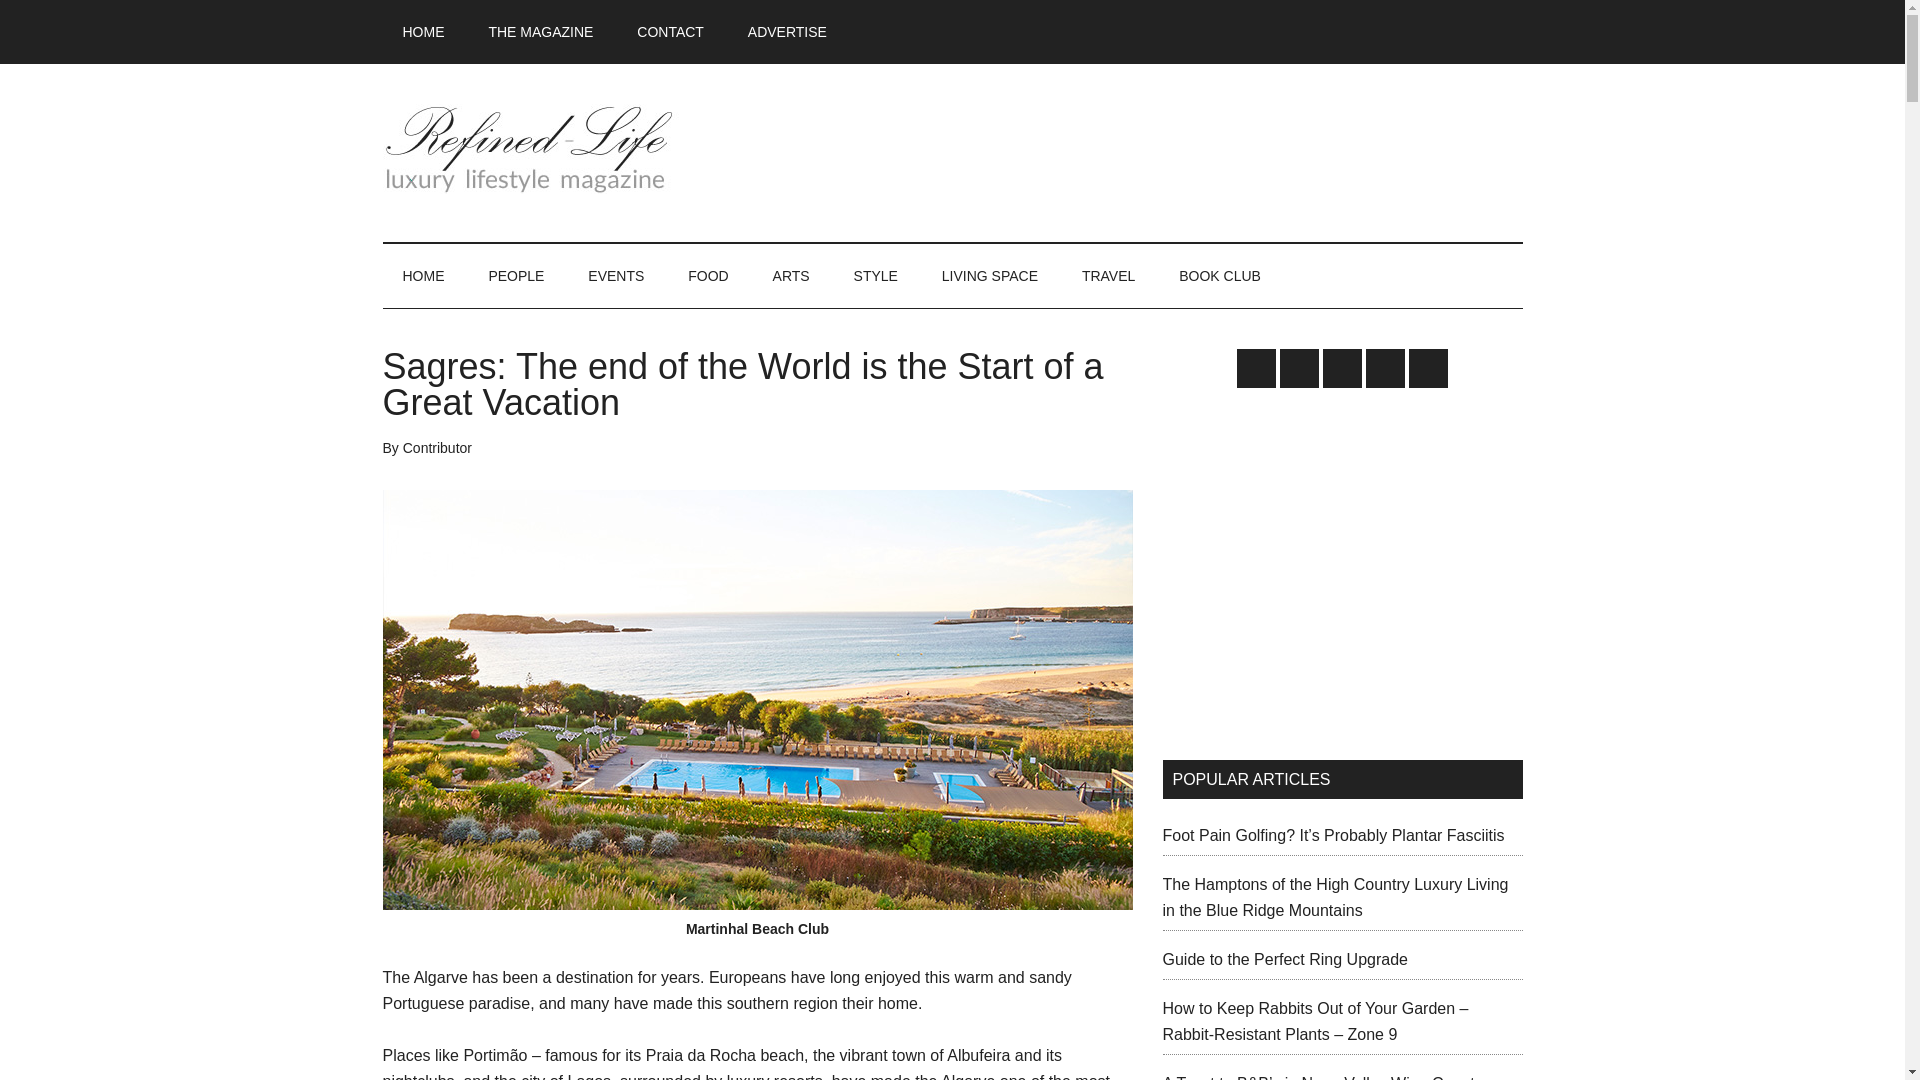  I want to click on HOME, so click(423, 276).